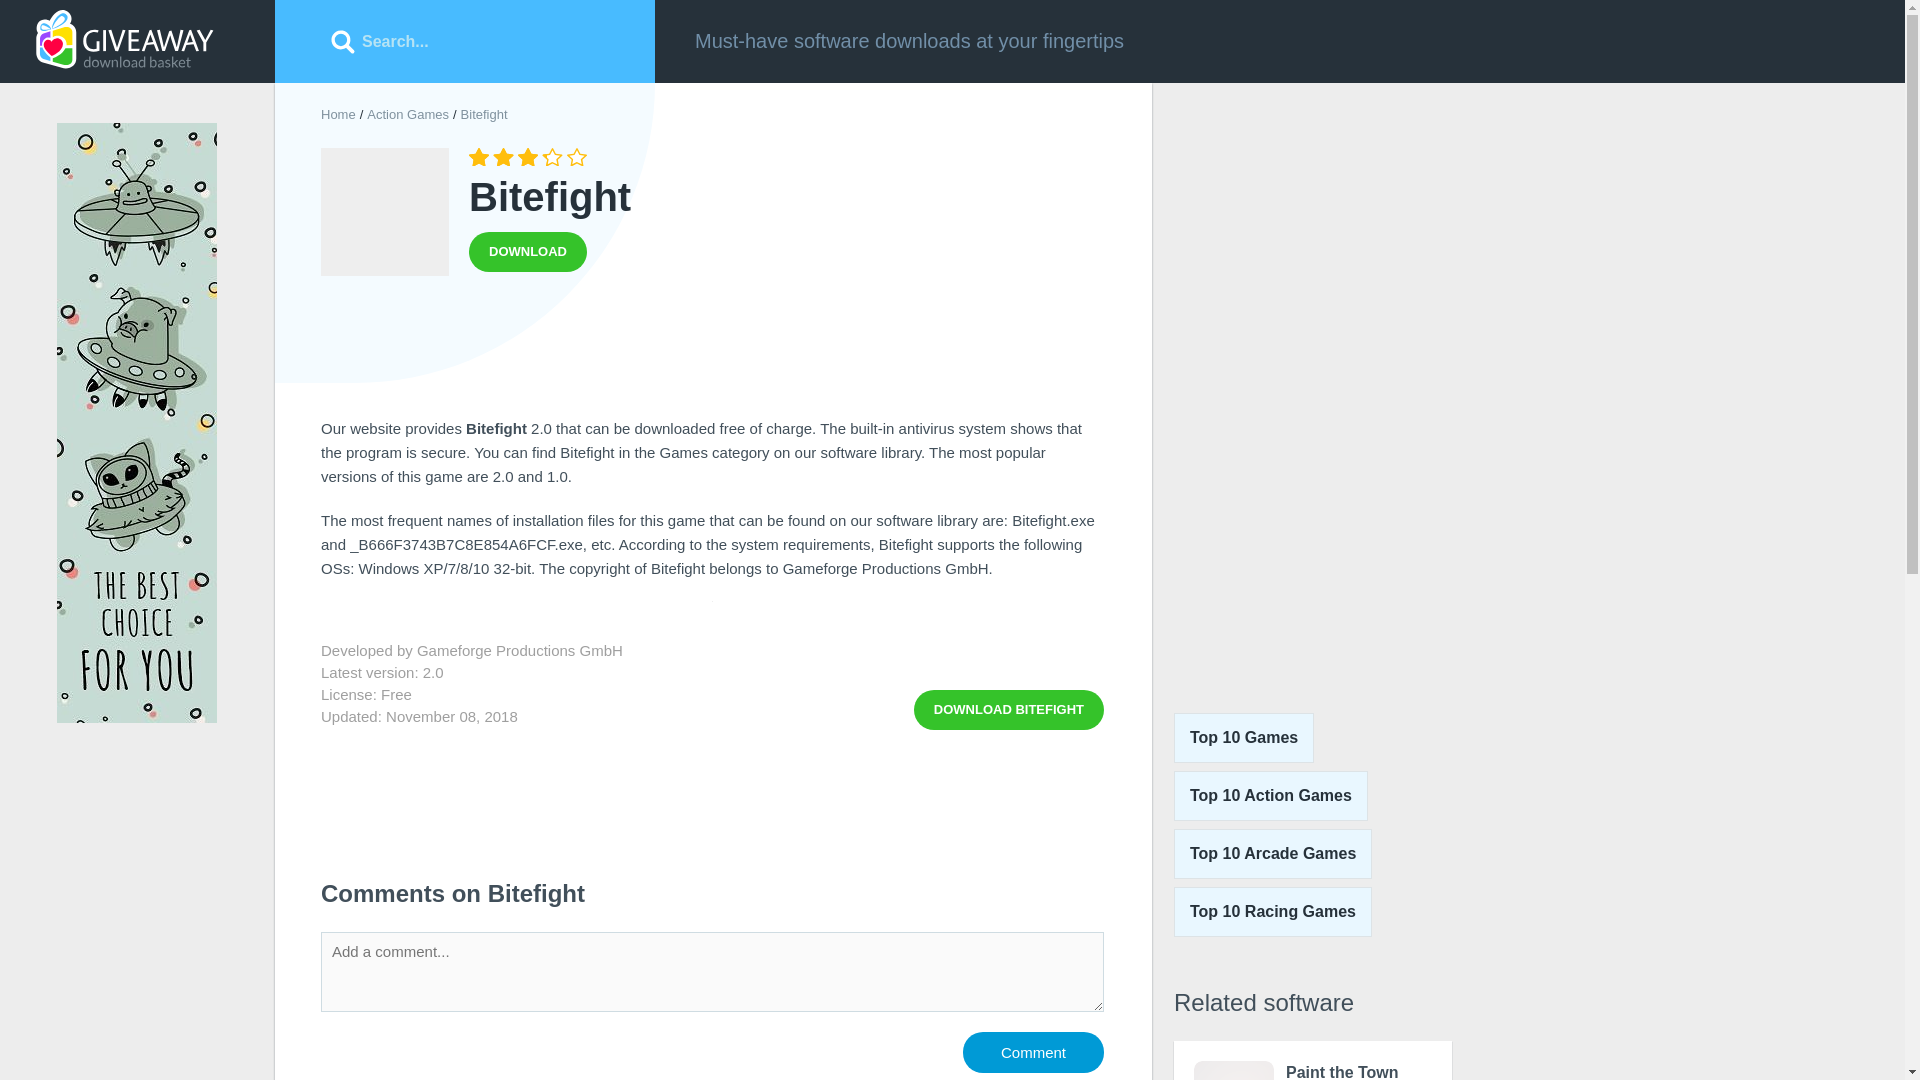 The width and height of the screenshot is (1920, 1080). Describe the element at coordinates (124, 40) in the screenshot. I see `Home` at that location.